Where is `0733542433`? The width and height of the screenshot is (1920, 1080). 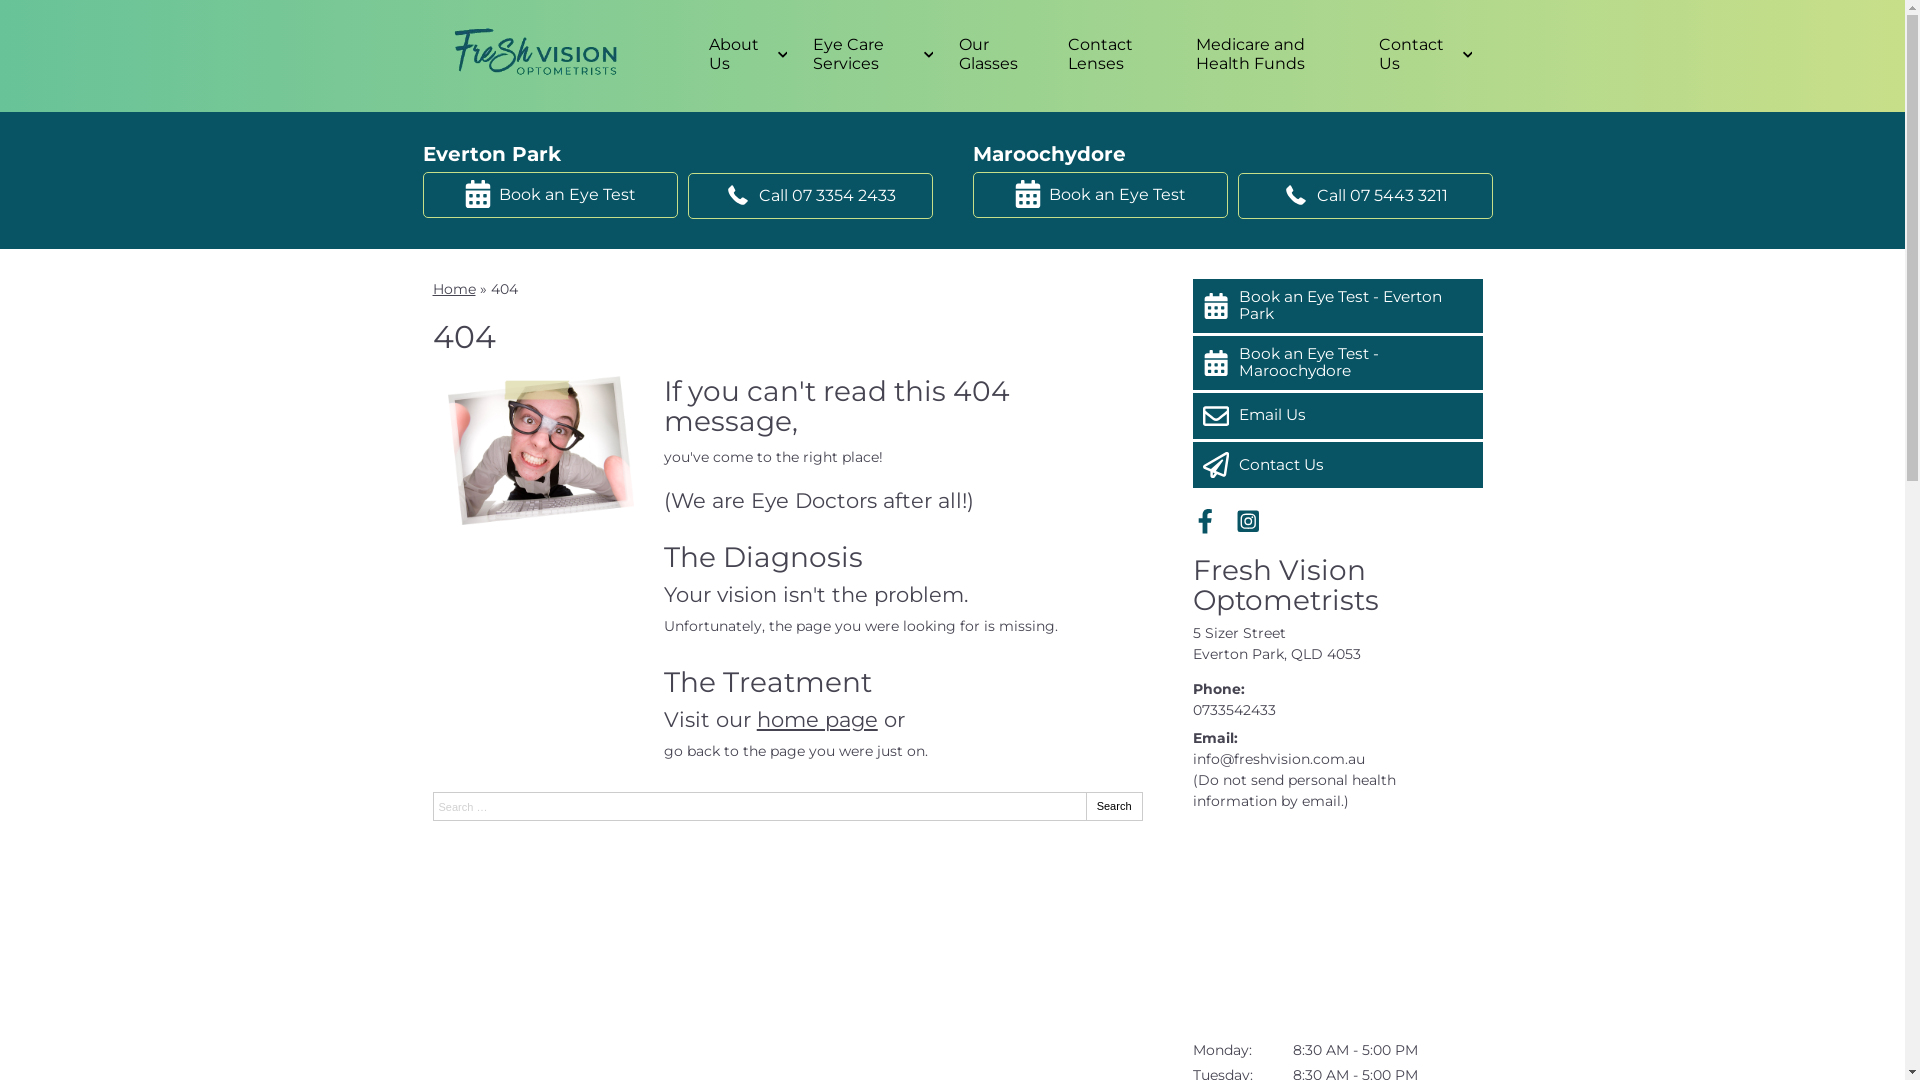
0733542433 is located at coordinates (1234, 710).